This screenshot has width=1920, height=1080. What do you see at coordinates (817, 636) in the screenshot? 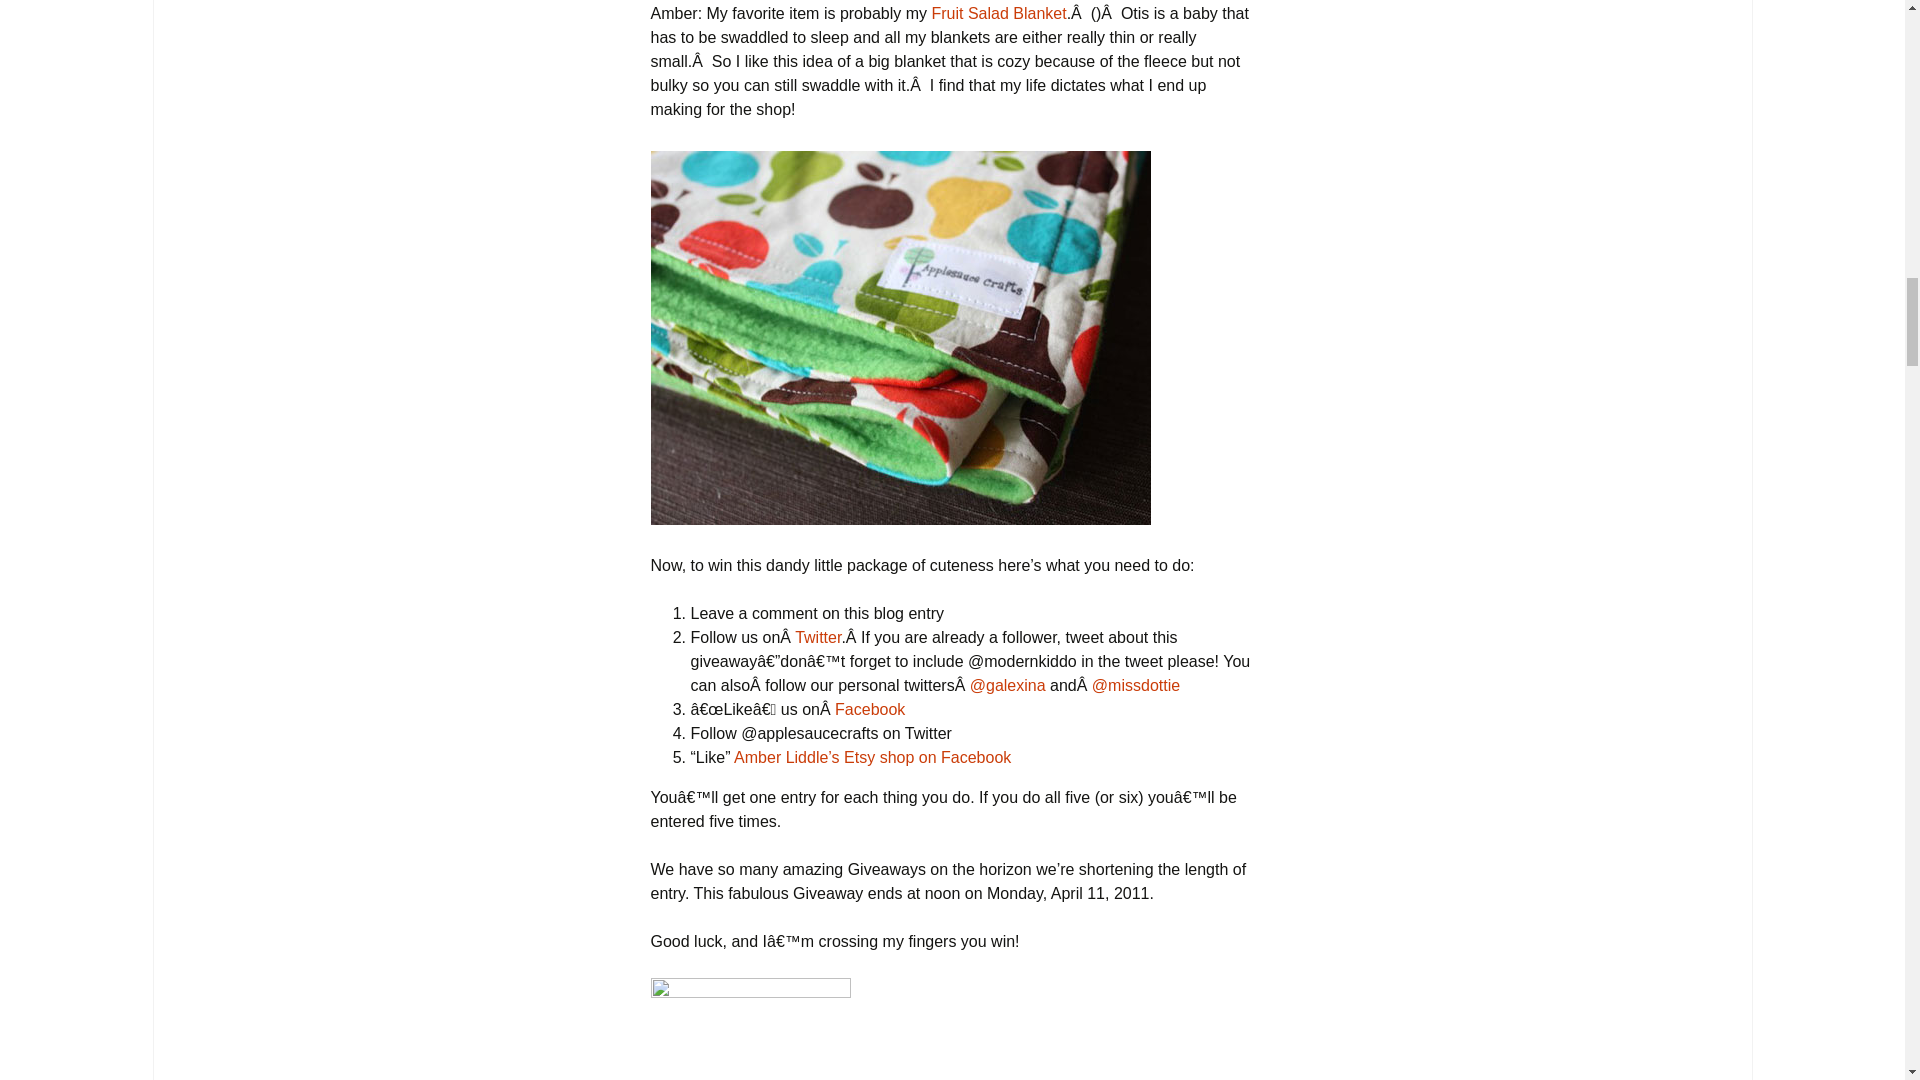
I see `Twitter` at bounding box center [817, 636].